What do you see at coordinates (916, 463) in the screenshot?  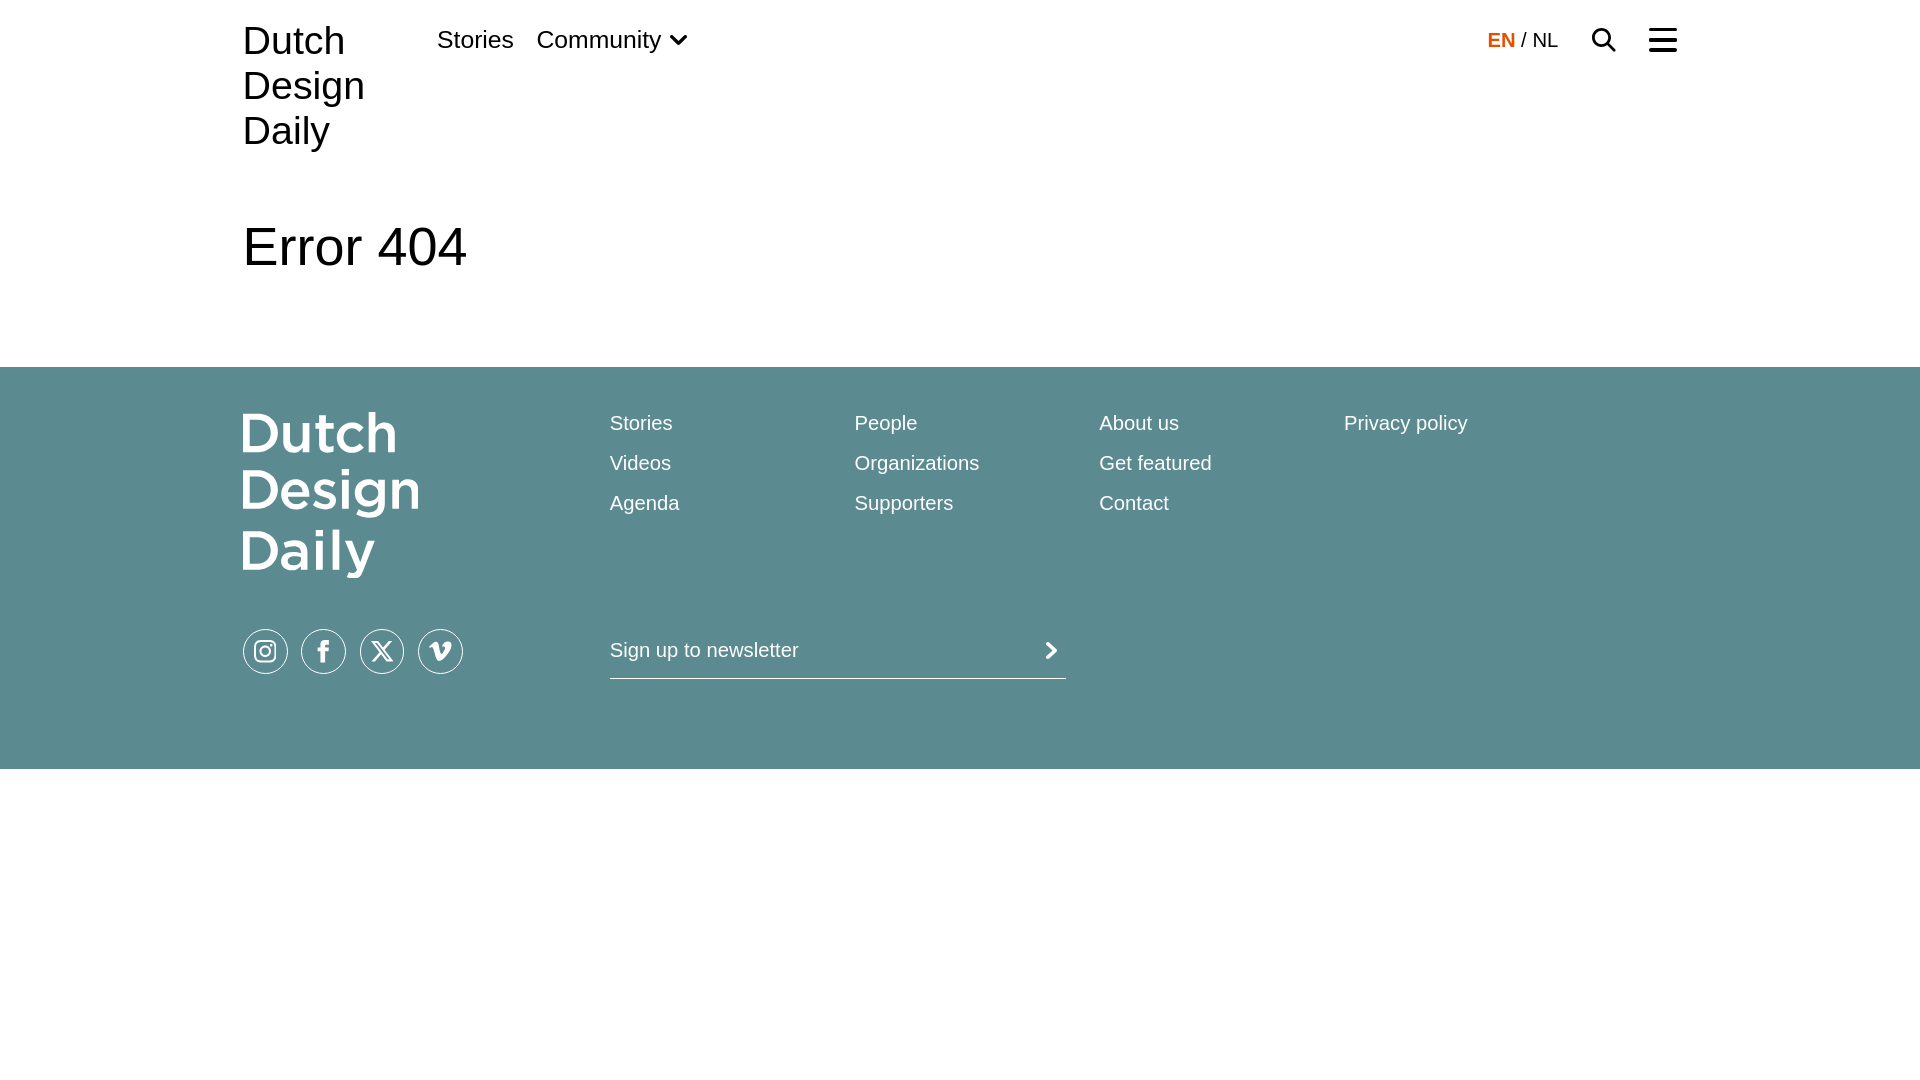 I see `Organizations` at bounding box center [916, 463].